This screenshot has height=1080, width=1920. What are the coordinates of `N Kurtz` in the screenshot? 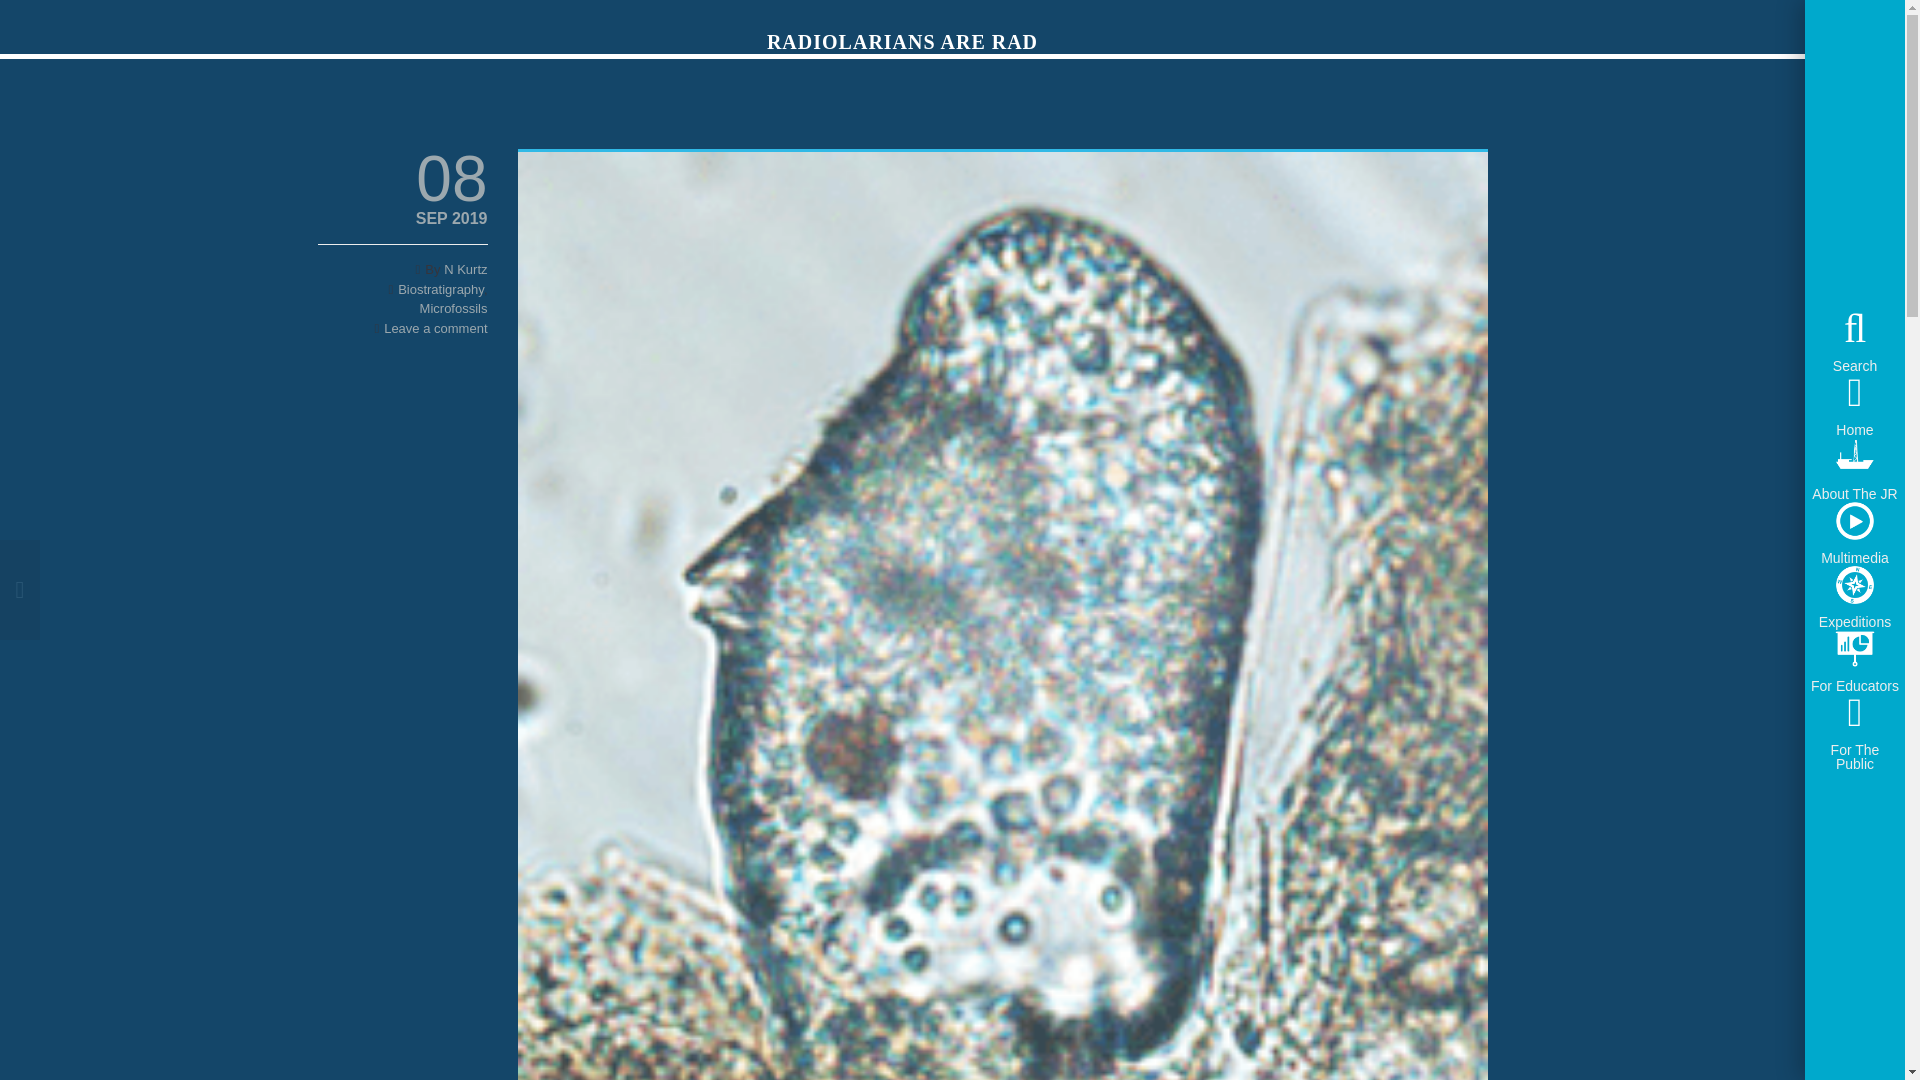 It's located at (465, 269).